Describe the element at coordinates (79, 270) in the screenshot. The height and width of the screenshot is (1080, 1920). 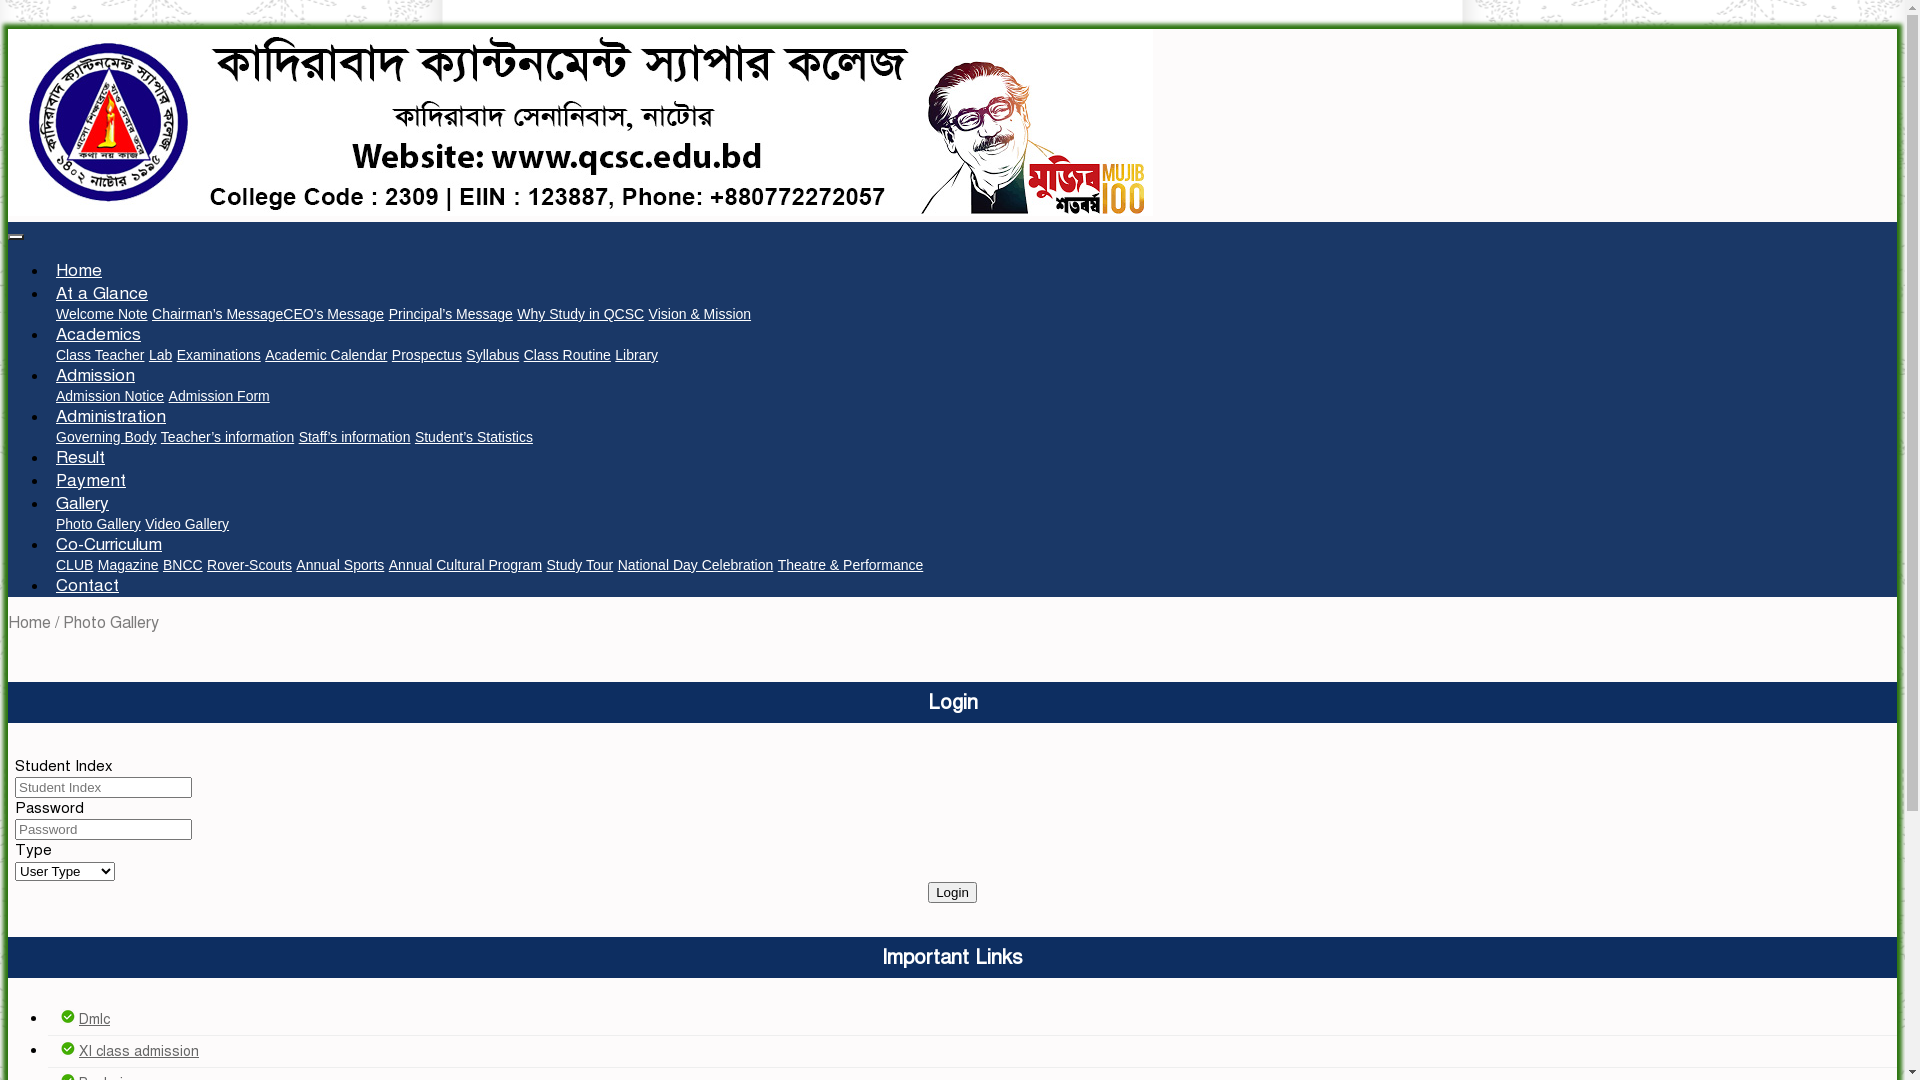
I see `Home
(current)` at that location.